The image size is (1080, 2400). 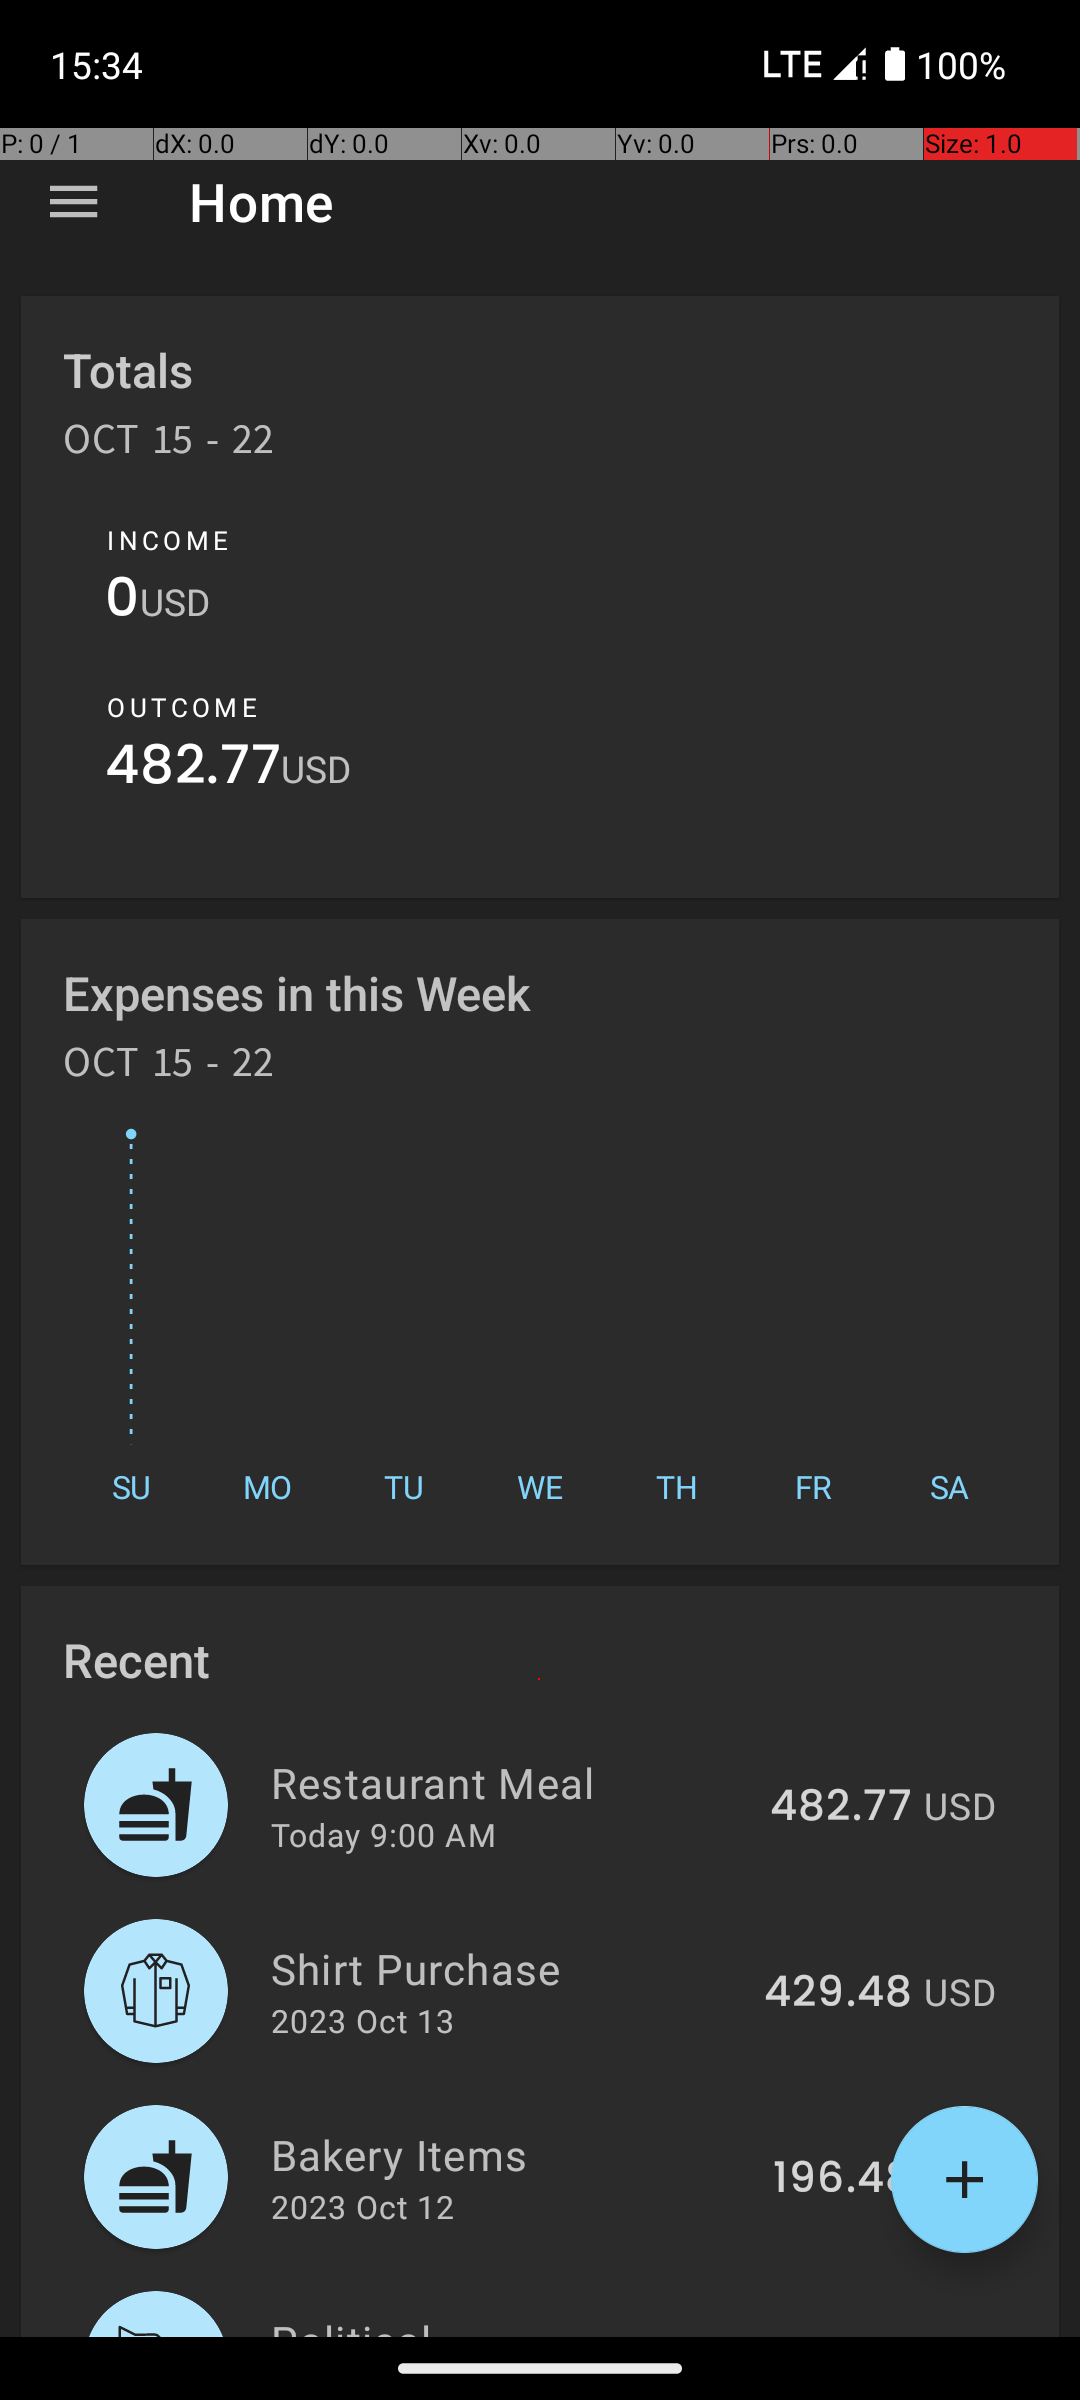 What do you see at coordinates (508, 1782) in the screenshot?
I see `Restaurant Meal` at bounding box center [508, 1782].